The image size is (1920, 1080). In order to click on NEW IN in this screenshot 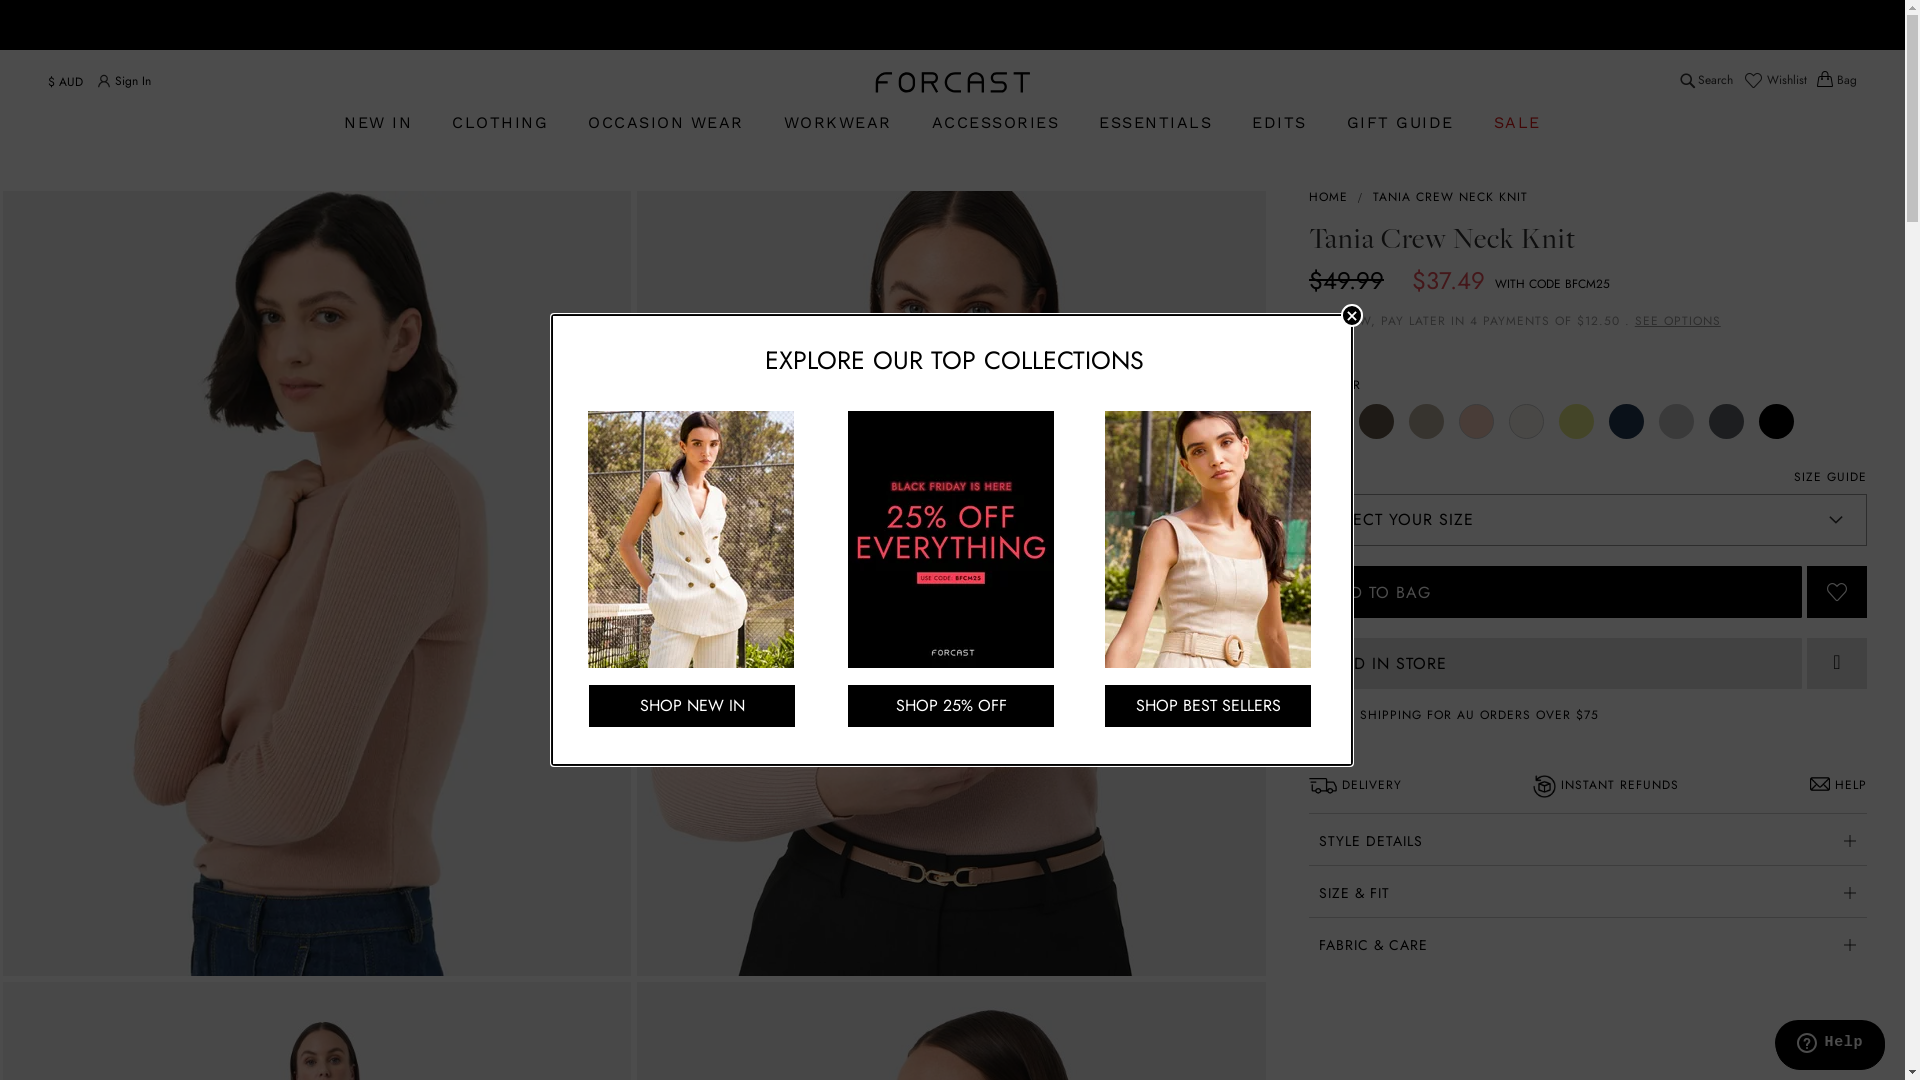, I will do `click(388, 124)`.